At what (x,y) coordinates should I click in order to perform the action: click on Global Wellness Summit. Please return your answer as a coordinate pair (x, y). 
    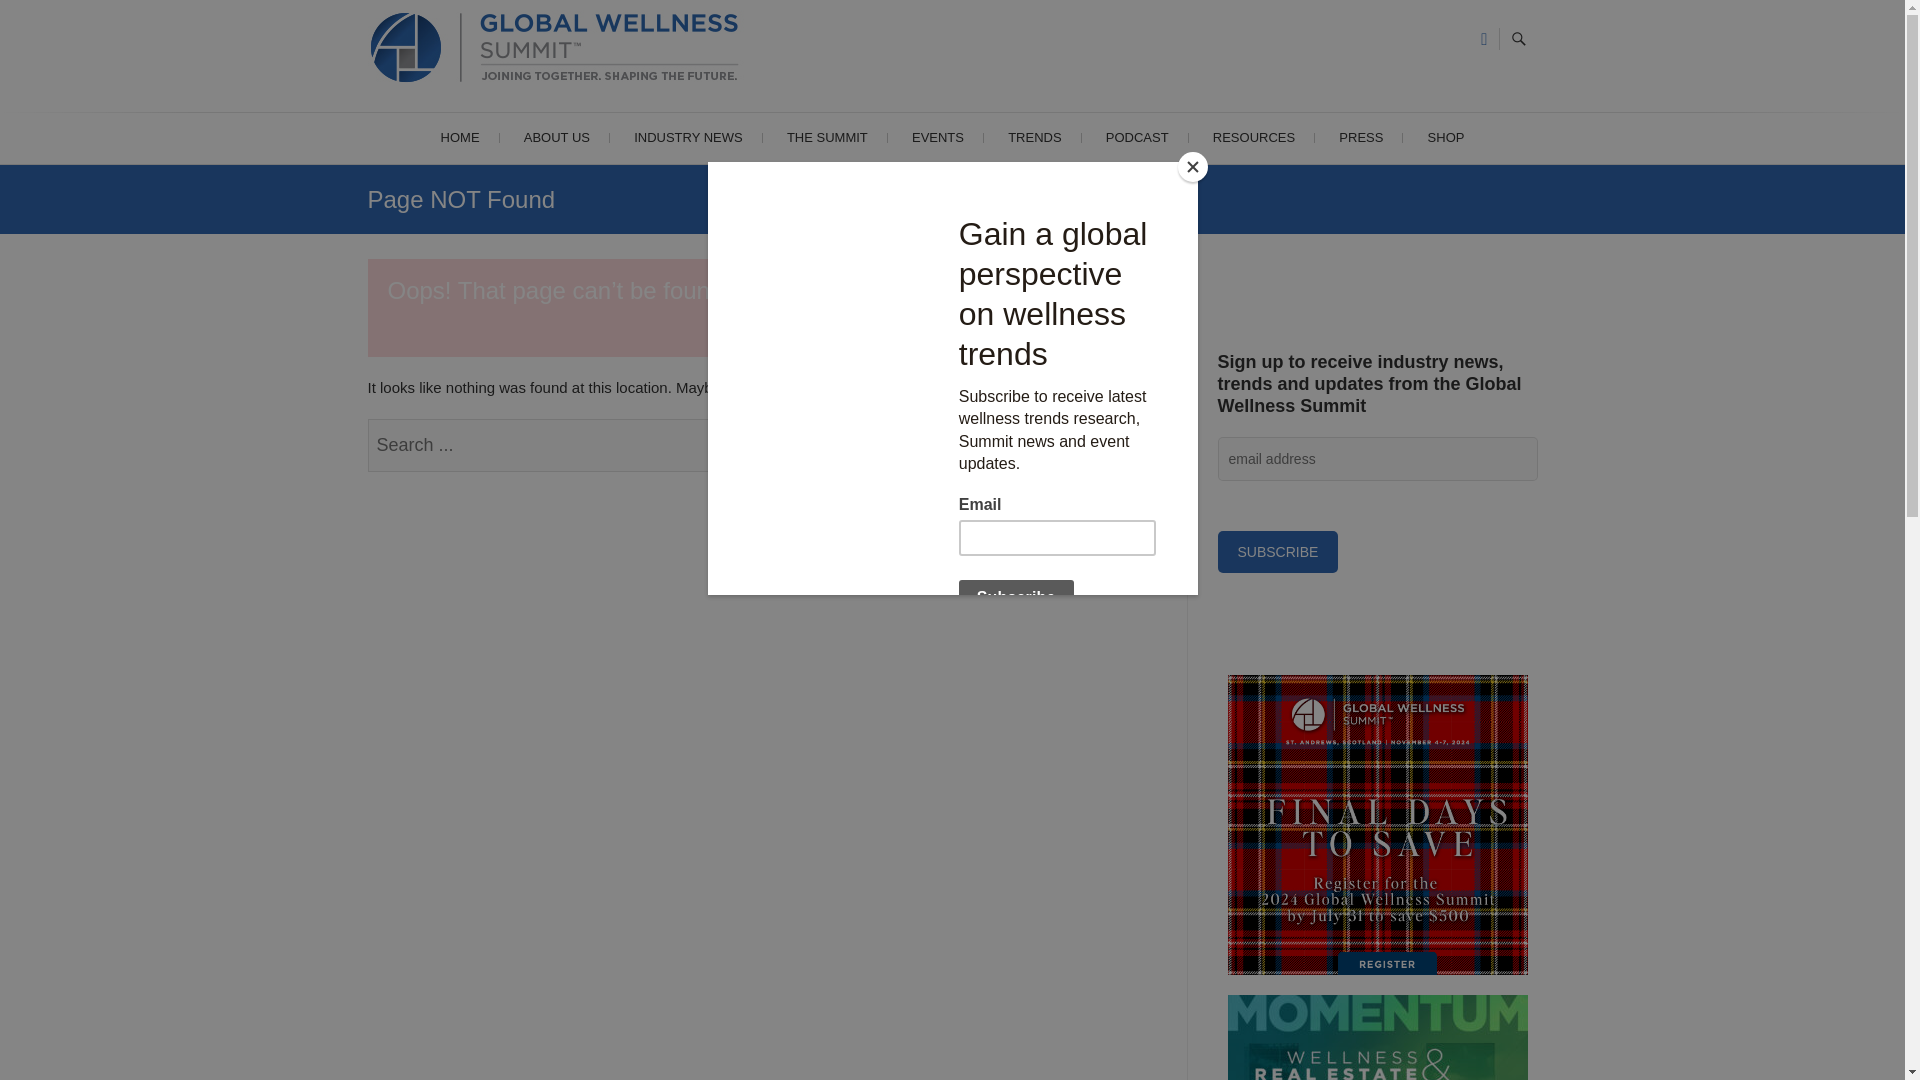
    Looking at the image, I should click on (598, 52).